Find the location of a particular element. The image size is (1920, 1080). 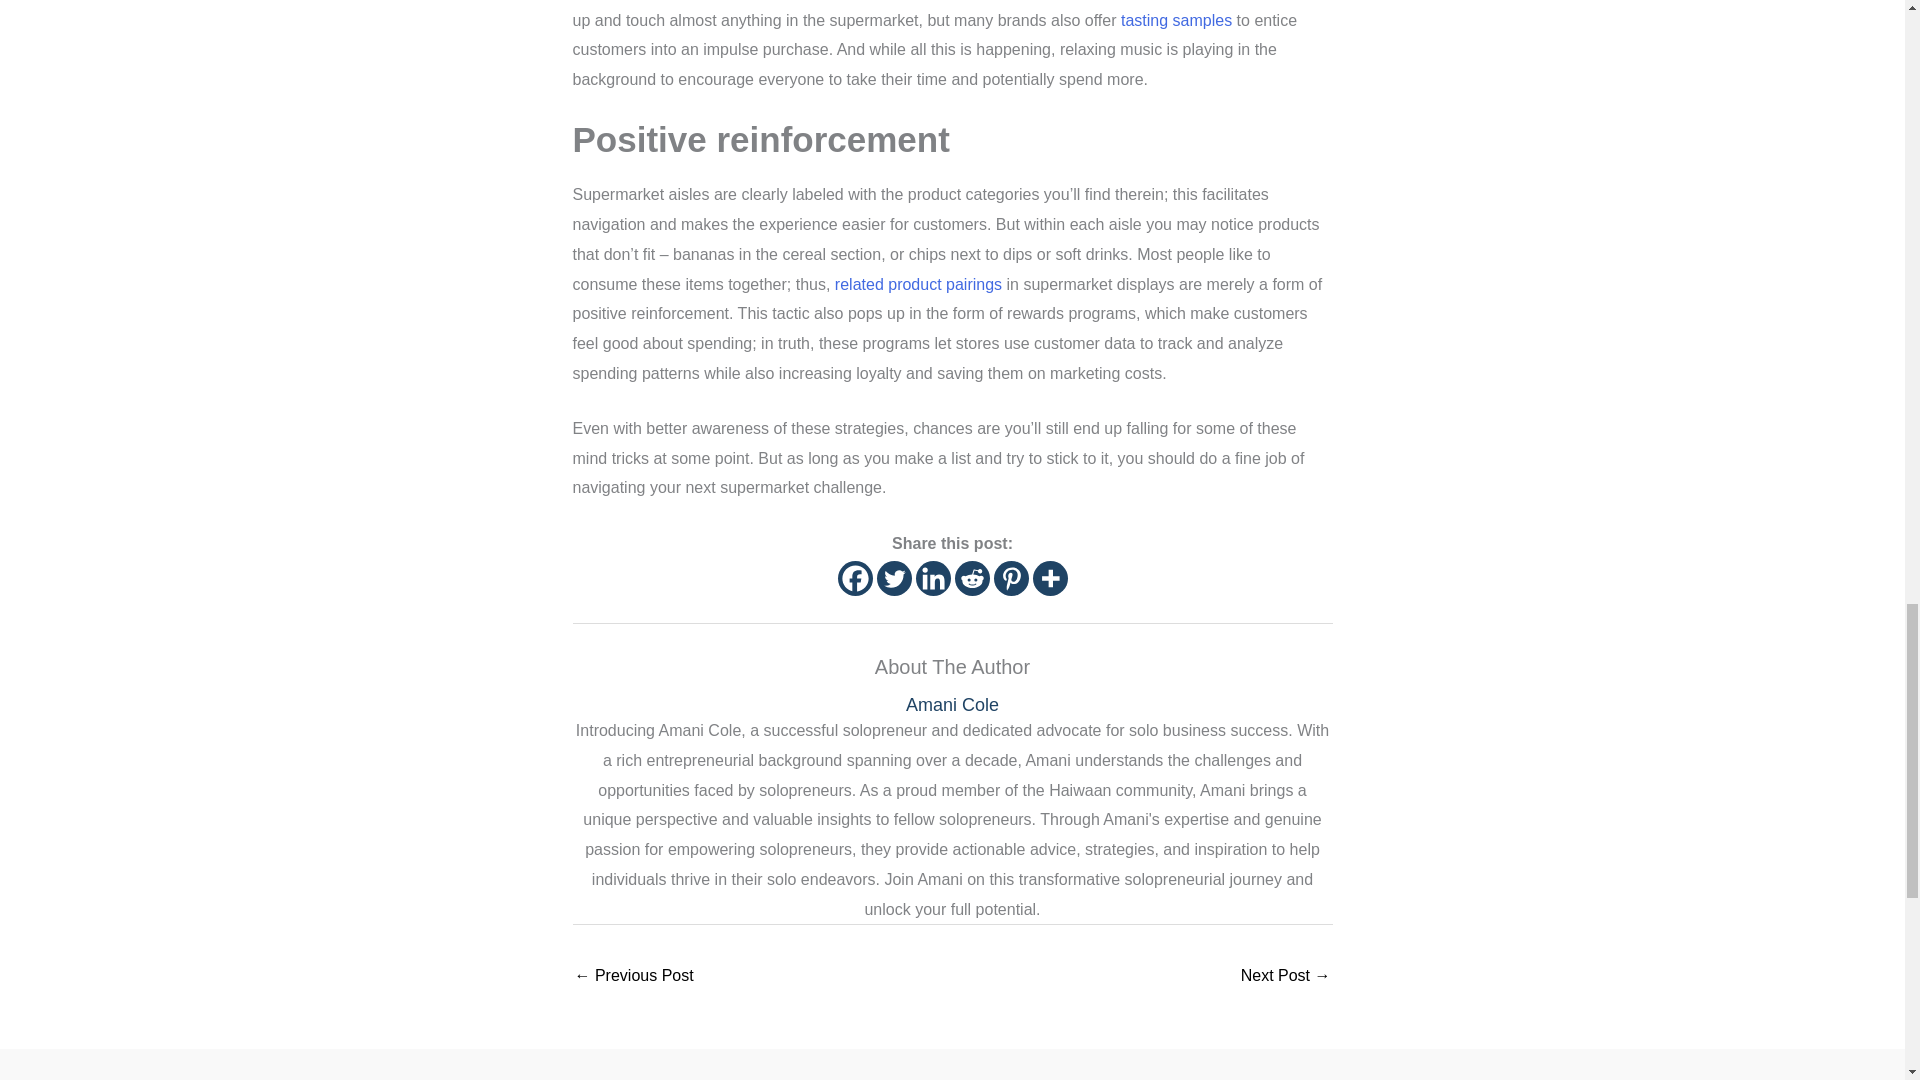

related product pairings is located at coordinates (918, 284).